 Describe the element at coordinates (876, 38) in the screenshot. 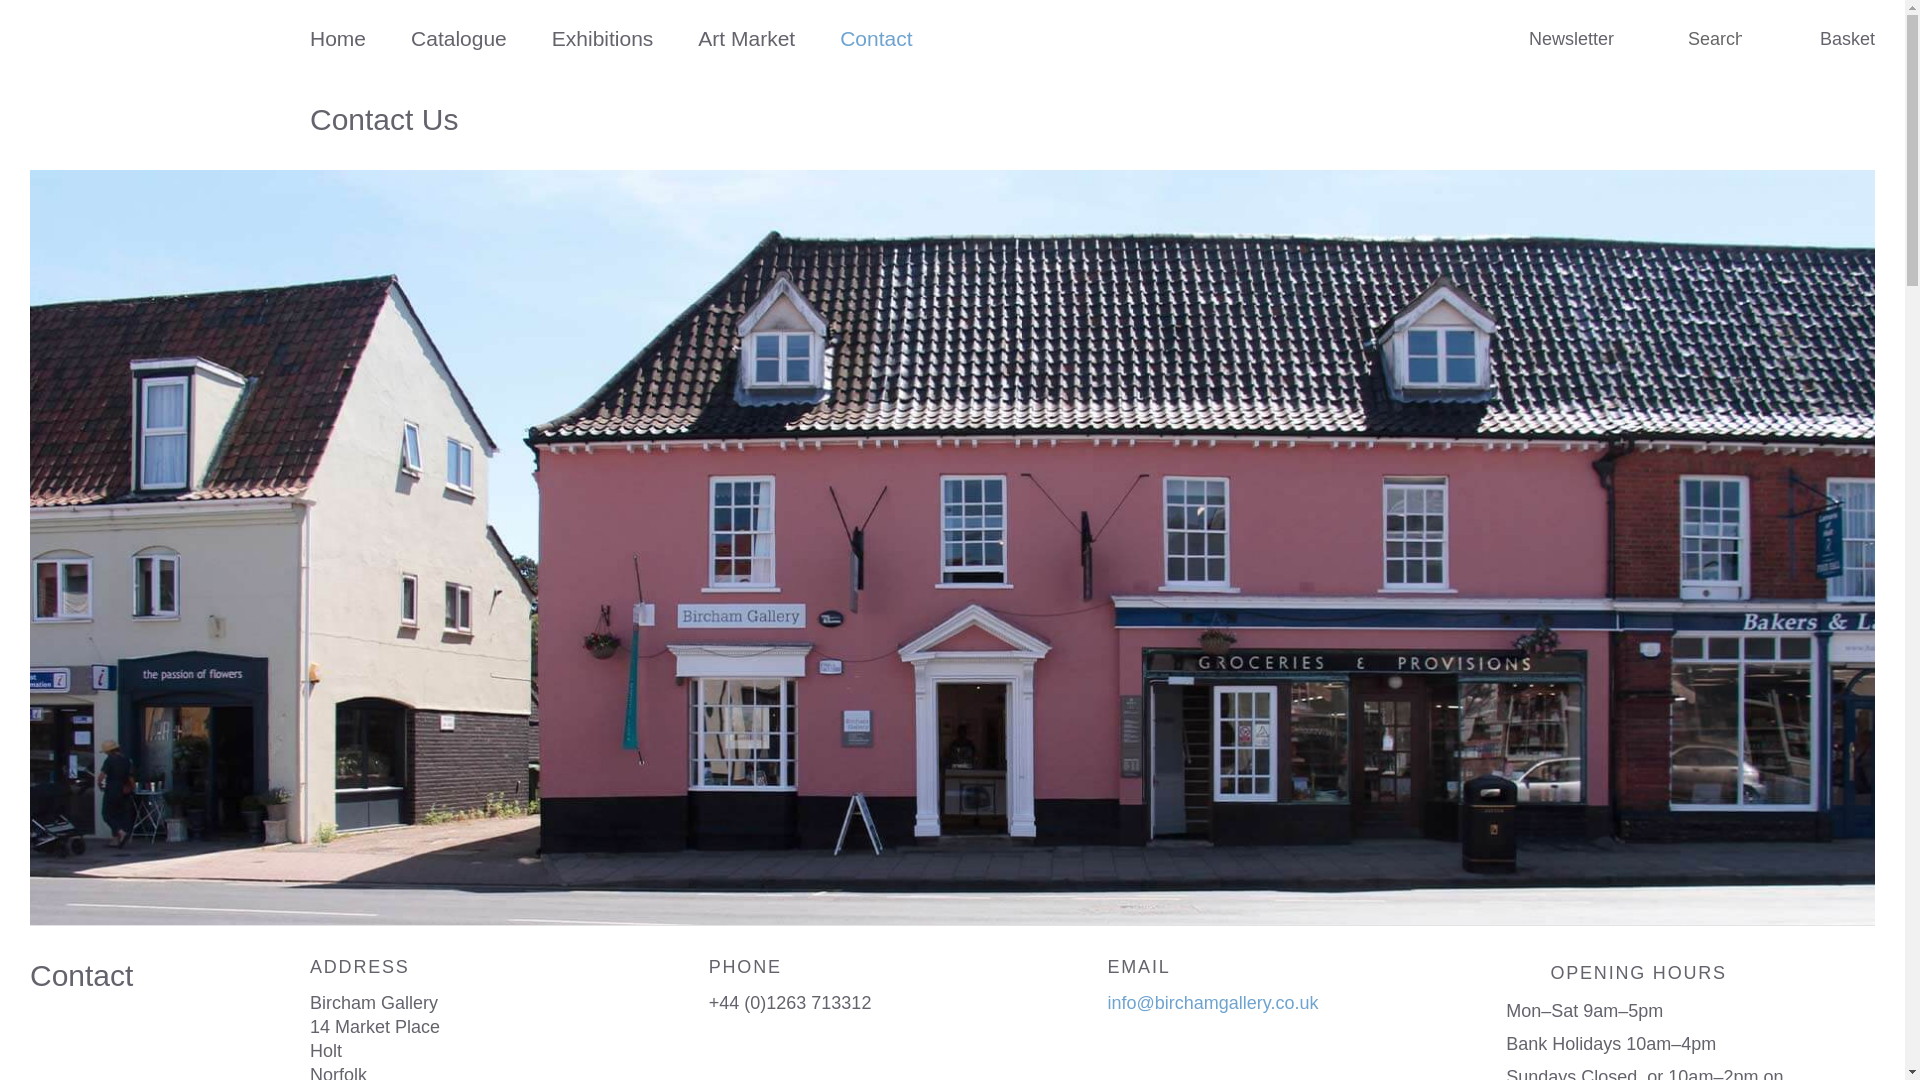

I see `Contact us` at that location.